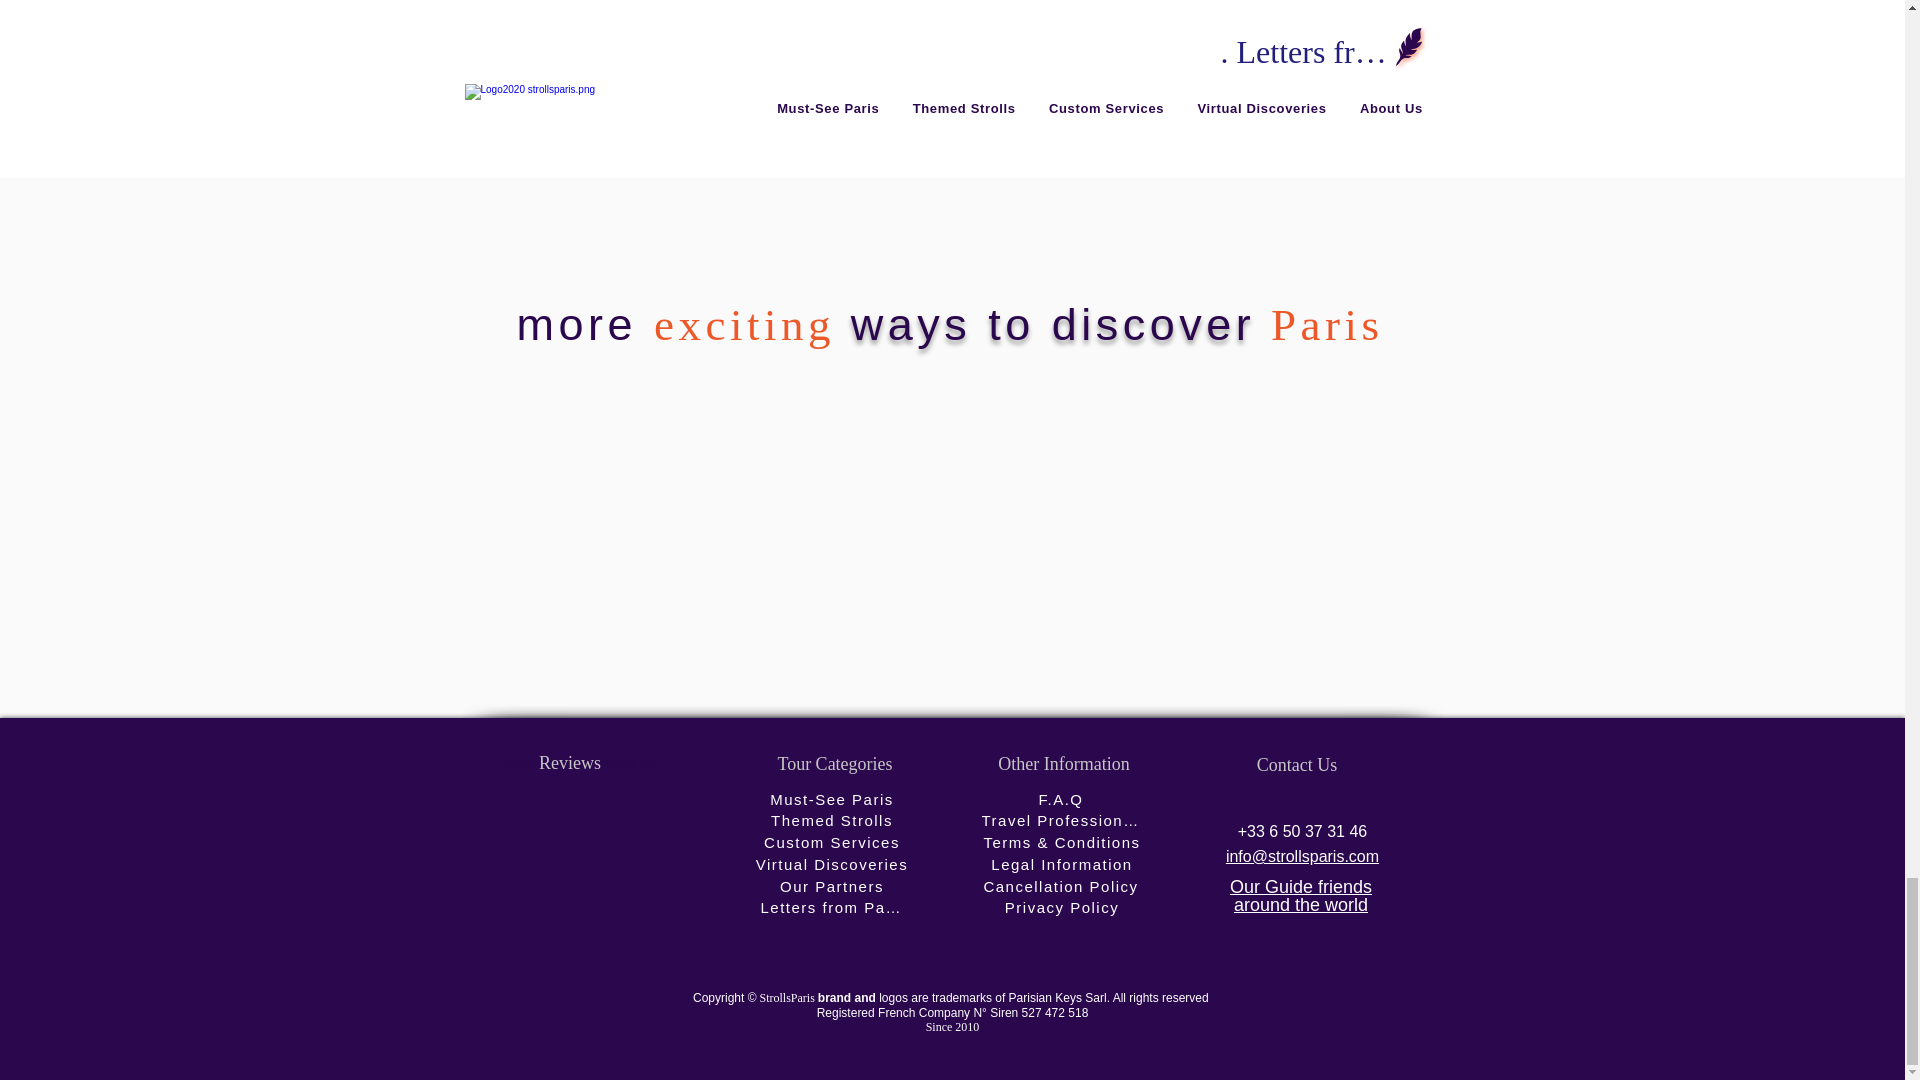 The width and height of the screenshot is (1920, 1080). What do you see at coordinates (834, 799) in the screenshot?
I see `Must-See Paris` at bounding box center [834, 799].